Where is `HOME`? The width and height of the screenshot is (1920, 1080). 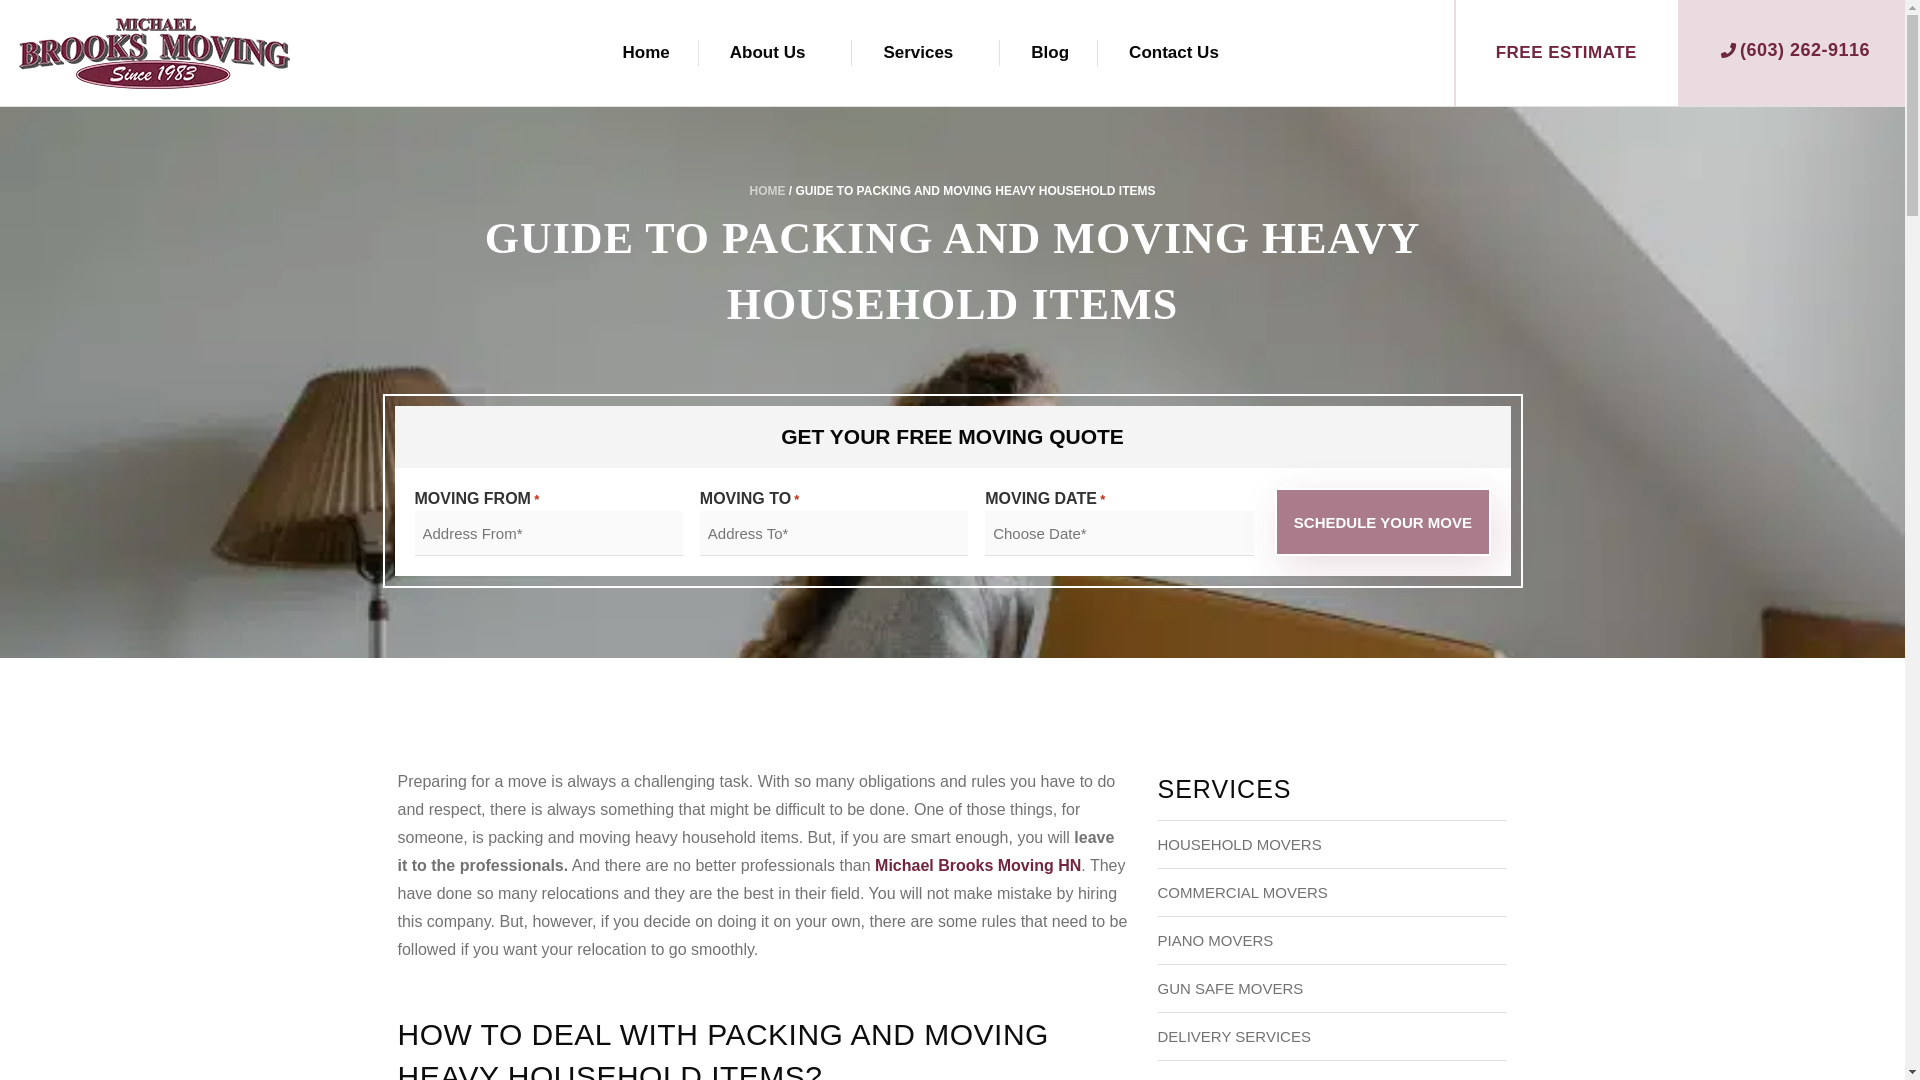
HOME is located at coordinates (766, 190).